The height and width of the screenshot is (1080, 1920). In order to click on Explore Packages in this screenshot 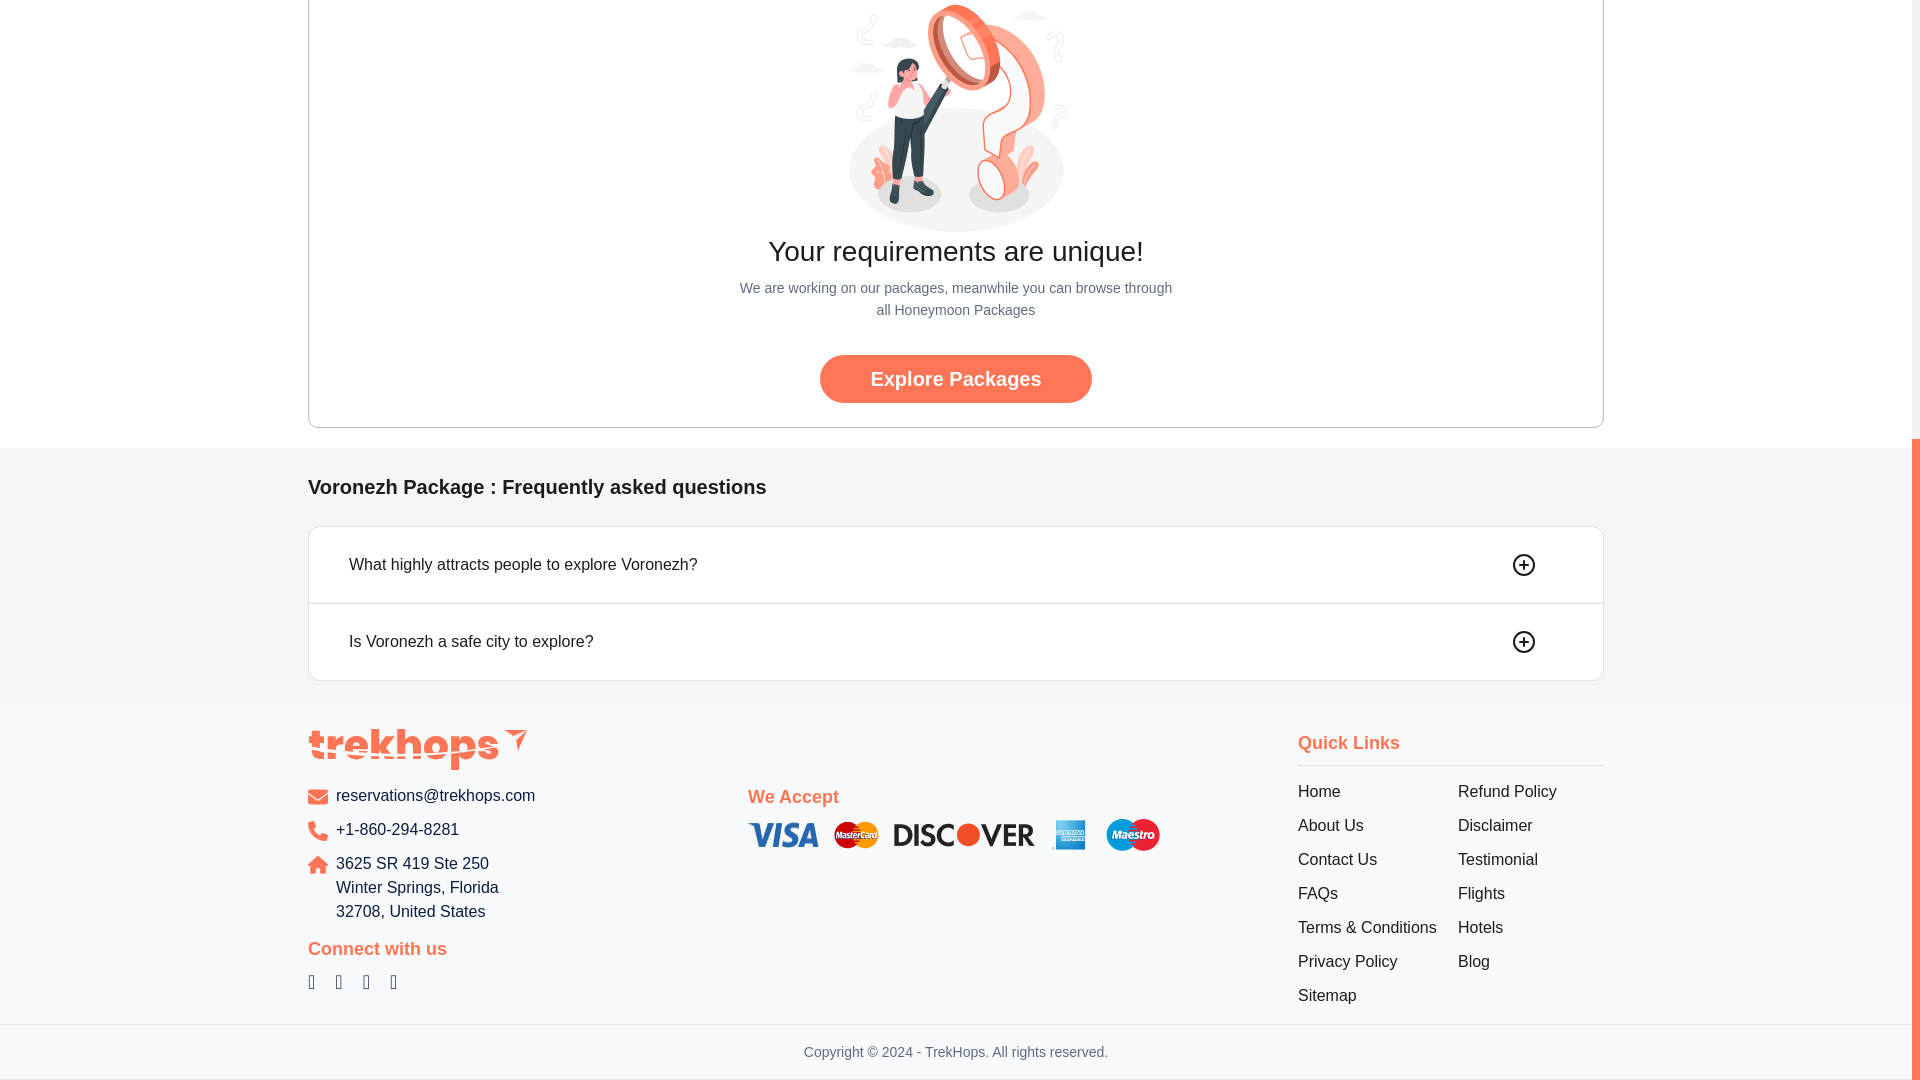, I will do `click(954, 378)`.